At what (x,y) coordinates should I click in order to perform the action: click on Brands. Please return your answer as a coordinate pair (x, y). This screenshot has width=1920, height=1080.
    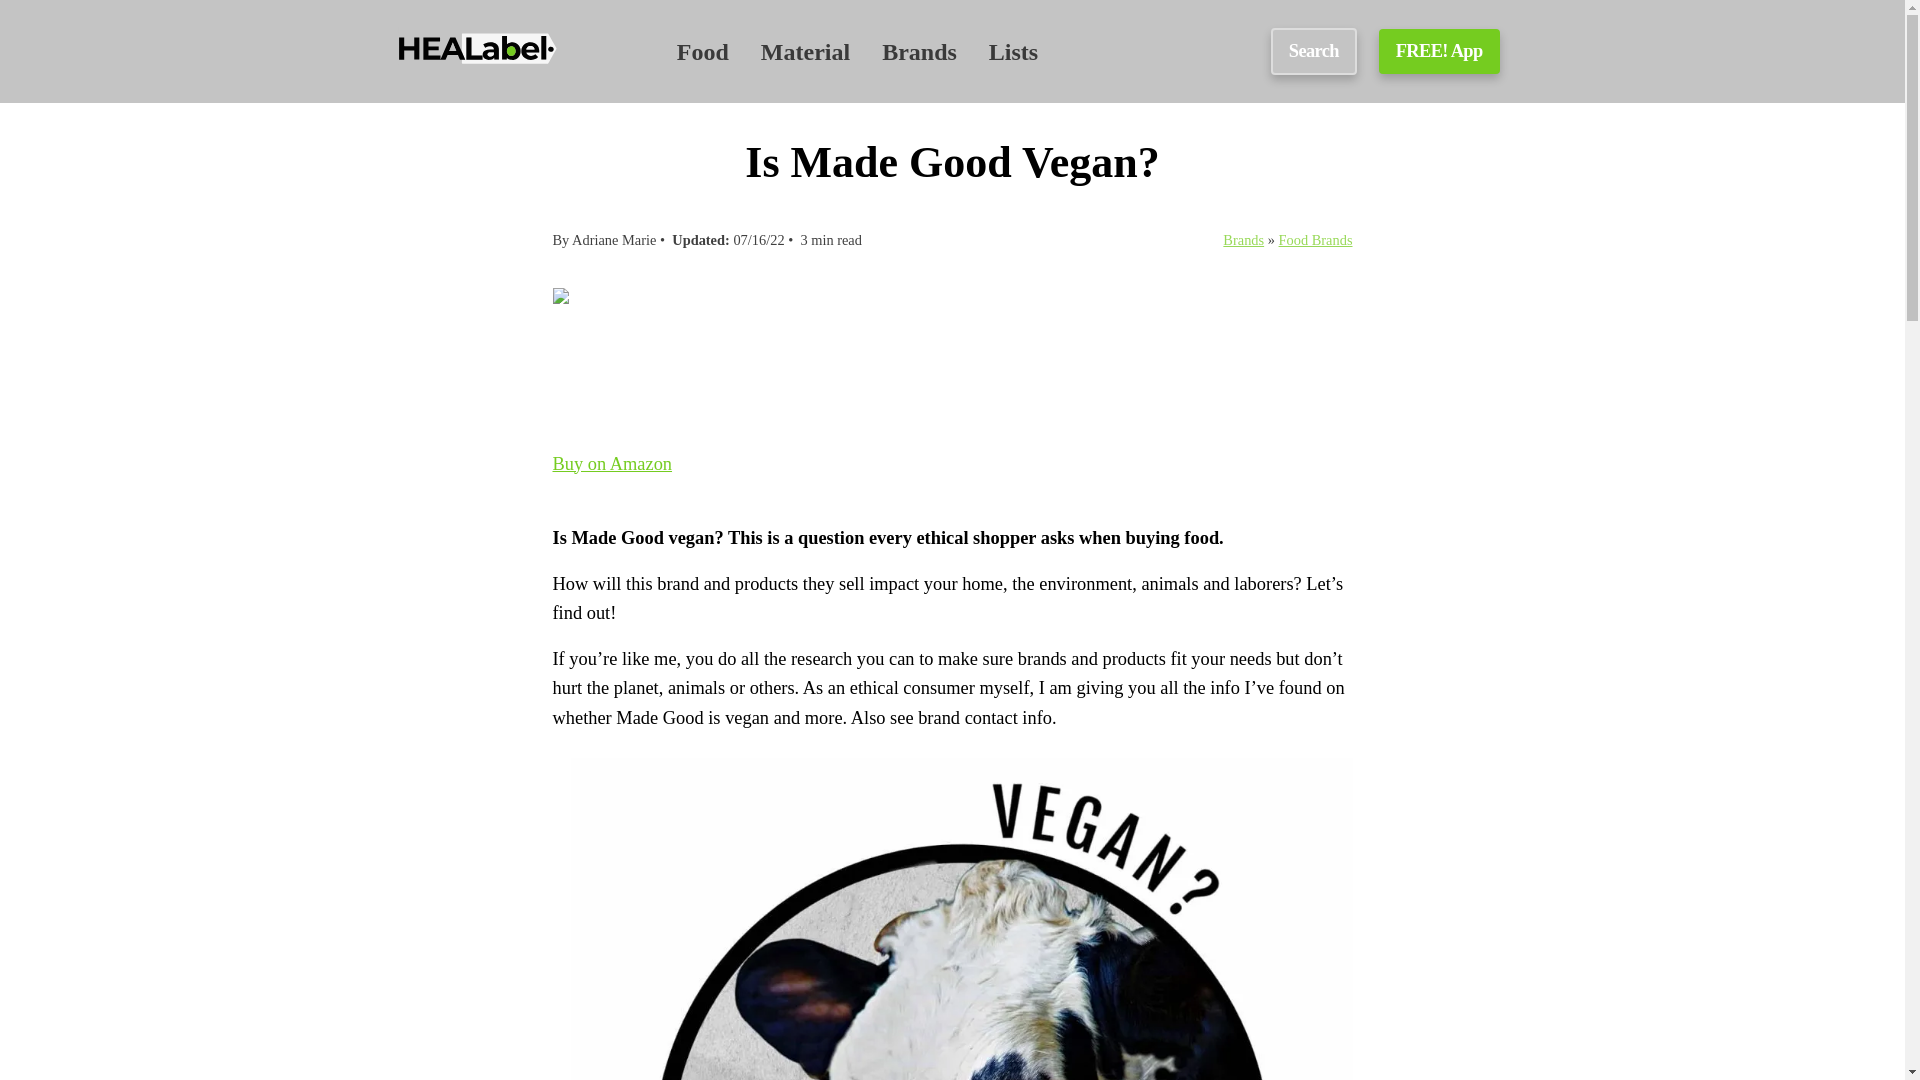
    Looking at the image, I should click on (1243, 240).